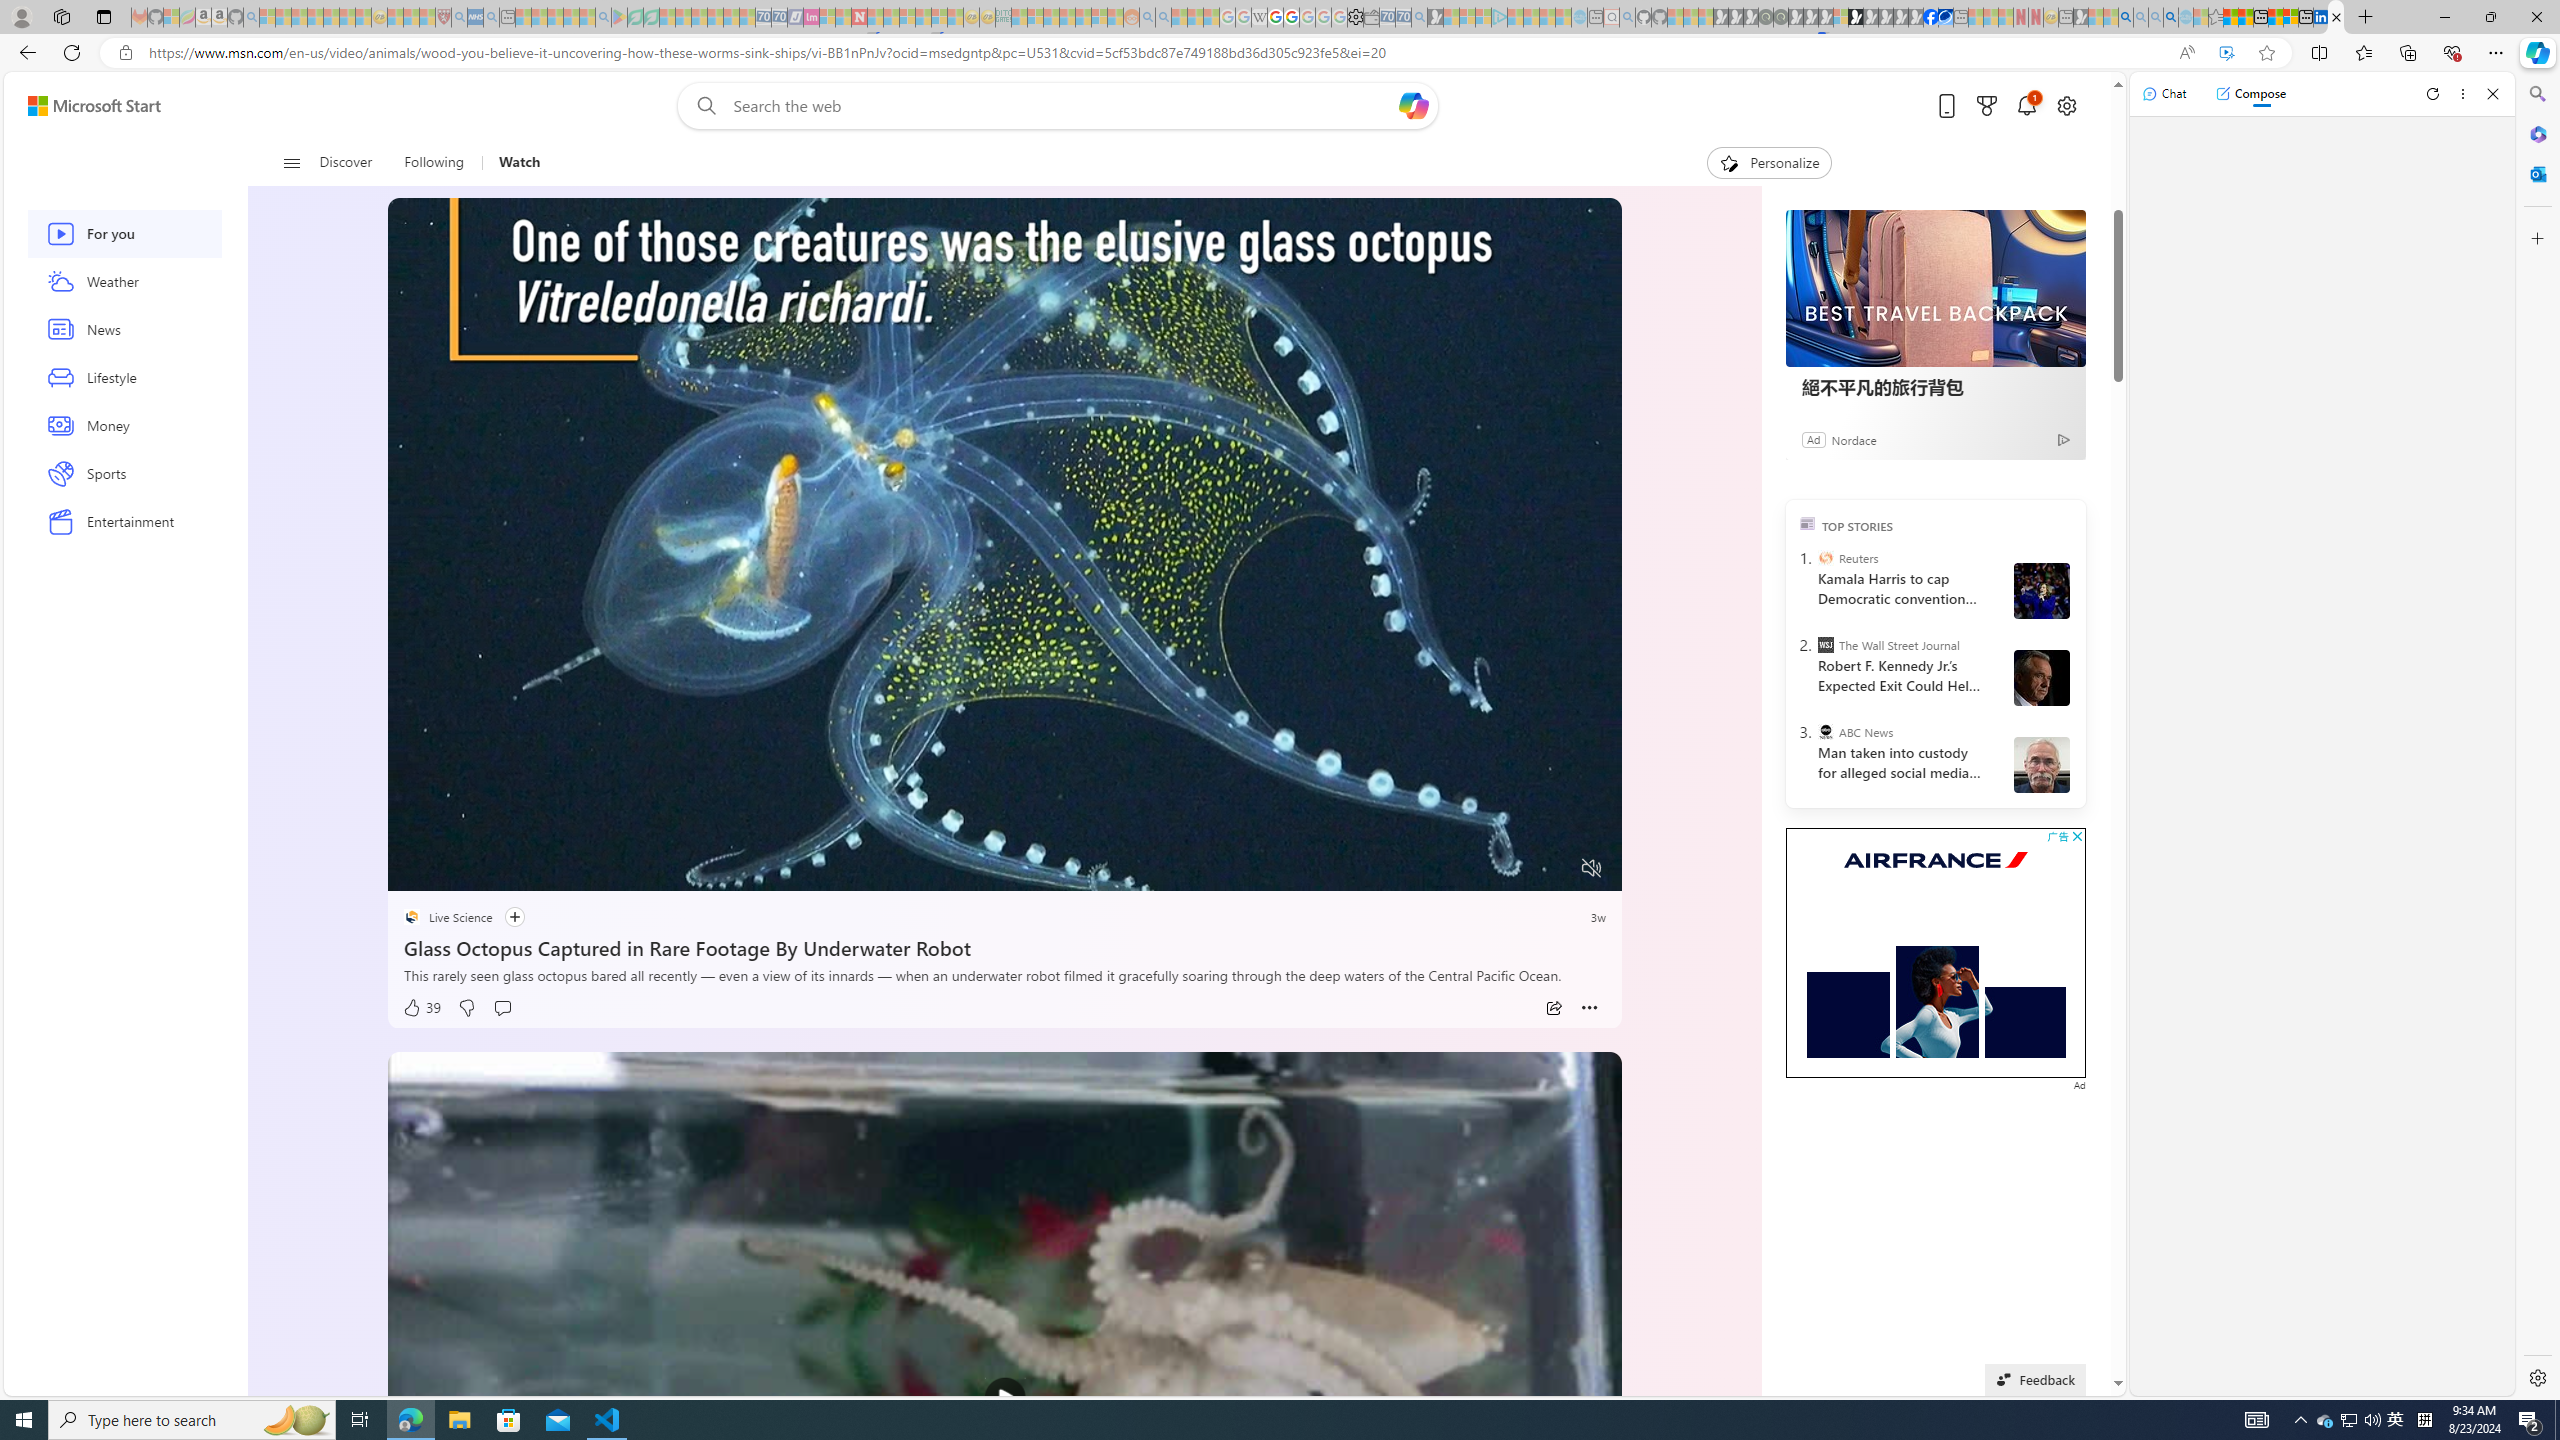 This screenshot has width=2560, height=1440. I want to click on ABC News, so click(1824, 732).